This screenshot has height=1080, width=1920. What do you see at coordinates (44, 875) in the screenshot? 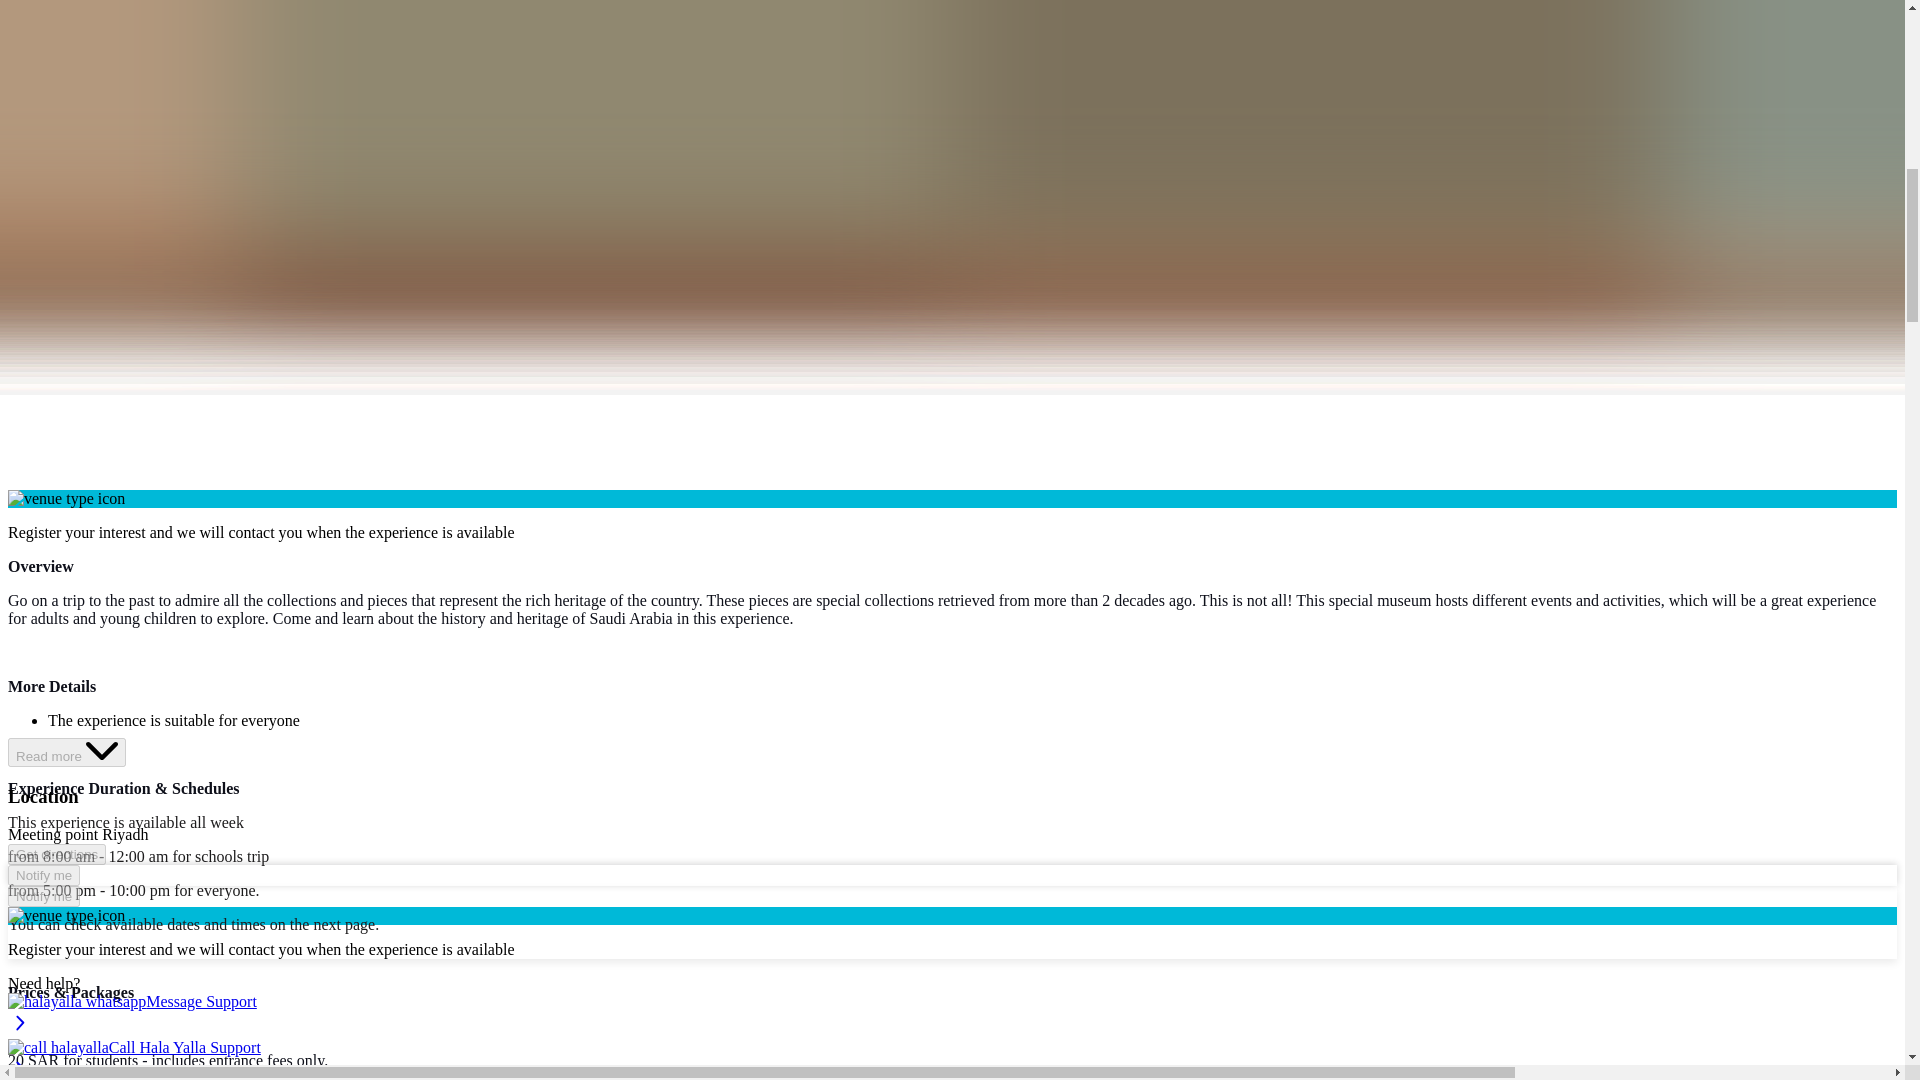
I see `Notify me` at bounding box center [44, 875].